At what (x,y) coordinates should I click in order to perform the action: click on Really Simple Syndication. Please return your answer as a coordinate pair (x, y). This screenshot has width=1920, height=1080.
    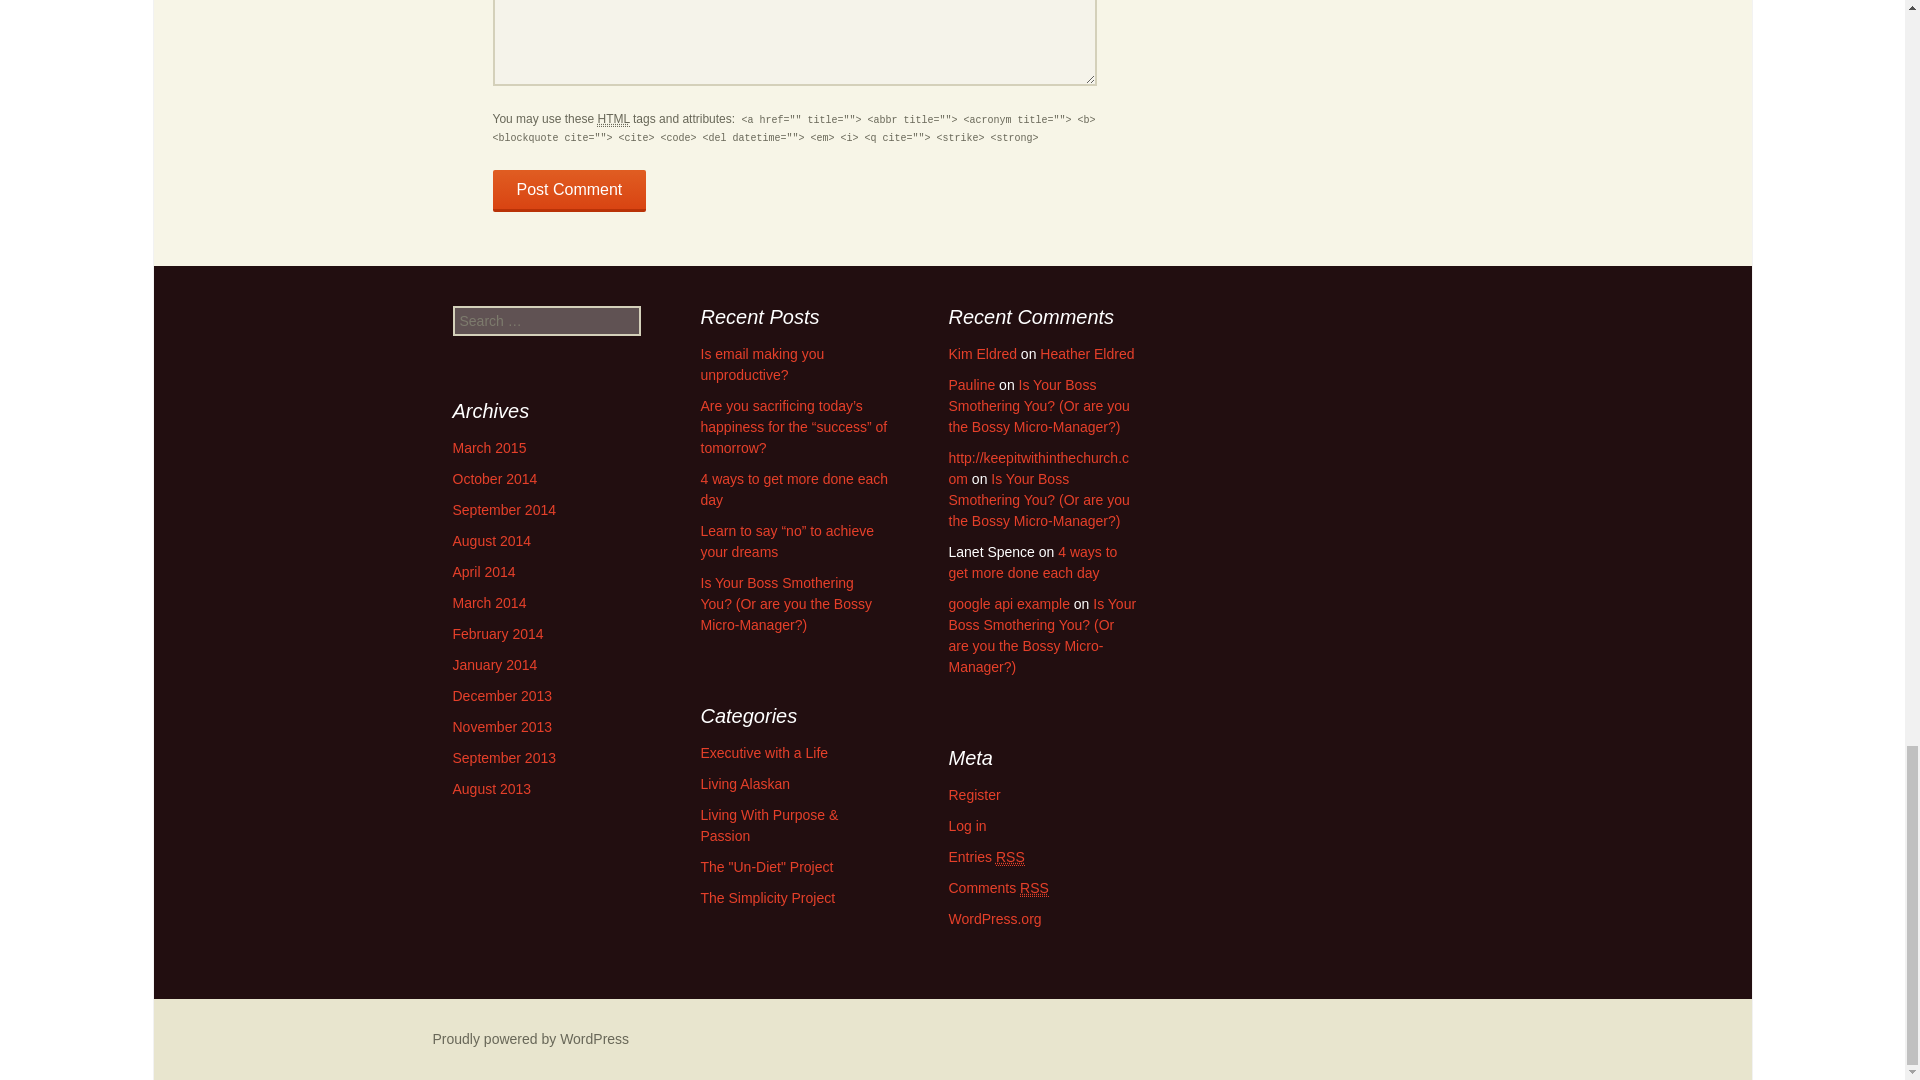
    Looking at the image, I should click on (1034, 888).